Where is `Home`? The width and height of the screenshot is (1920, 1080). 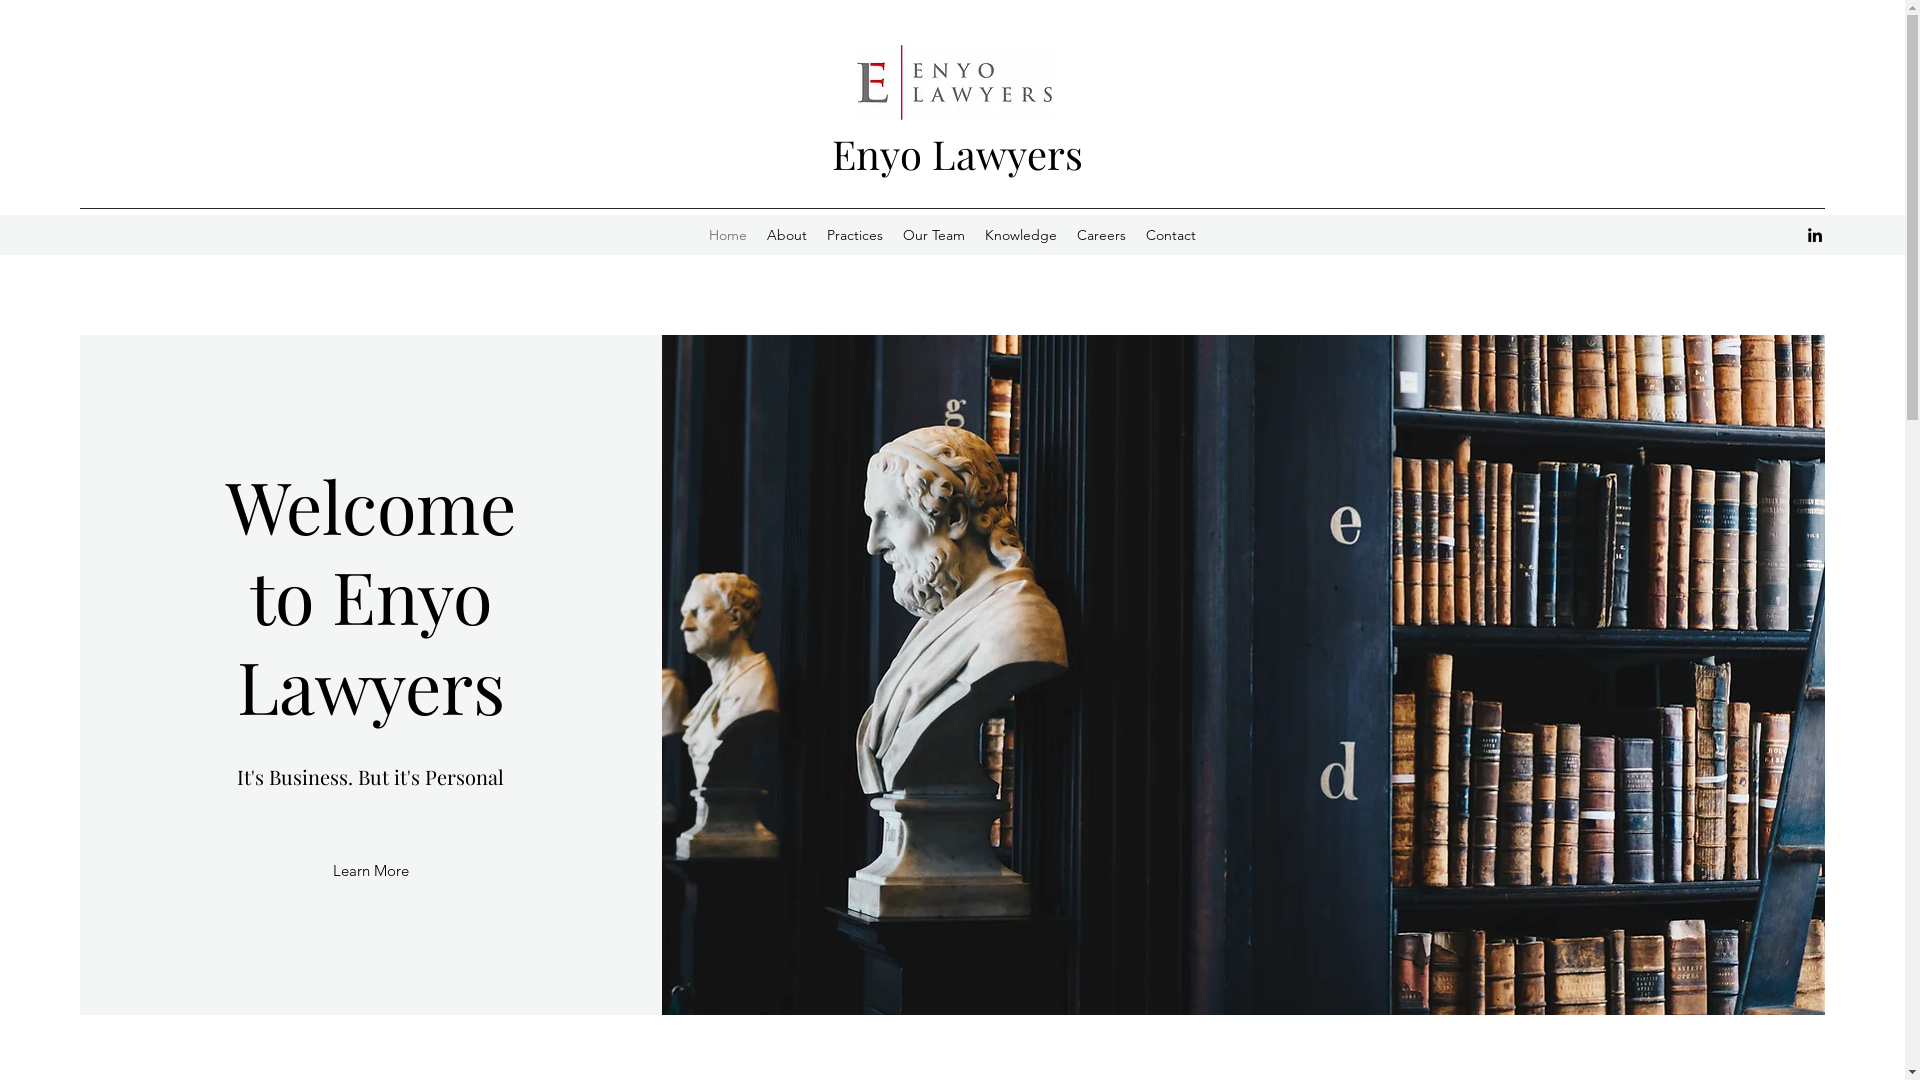
Home is located at coordinates (728, 235).